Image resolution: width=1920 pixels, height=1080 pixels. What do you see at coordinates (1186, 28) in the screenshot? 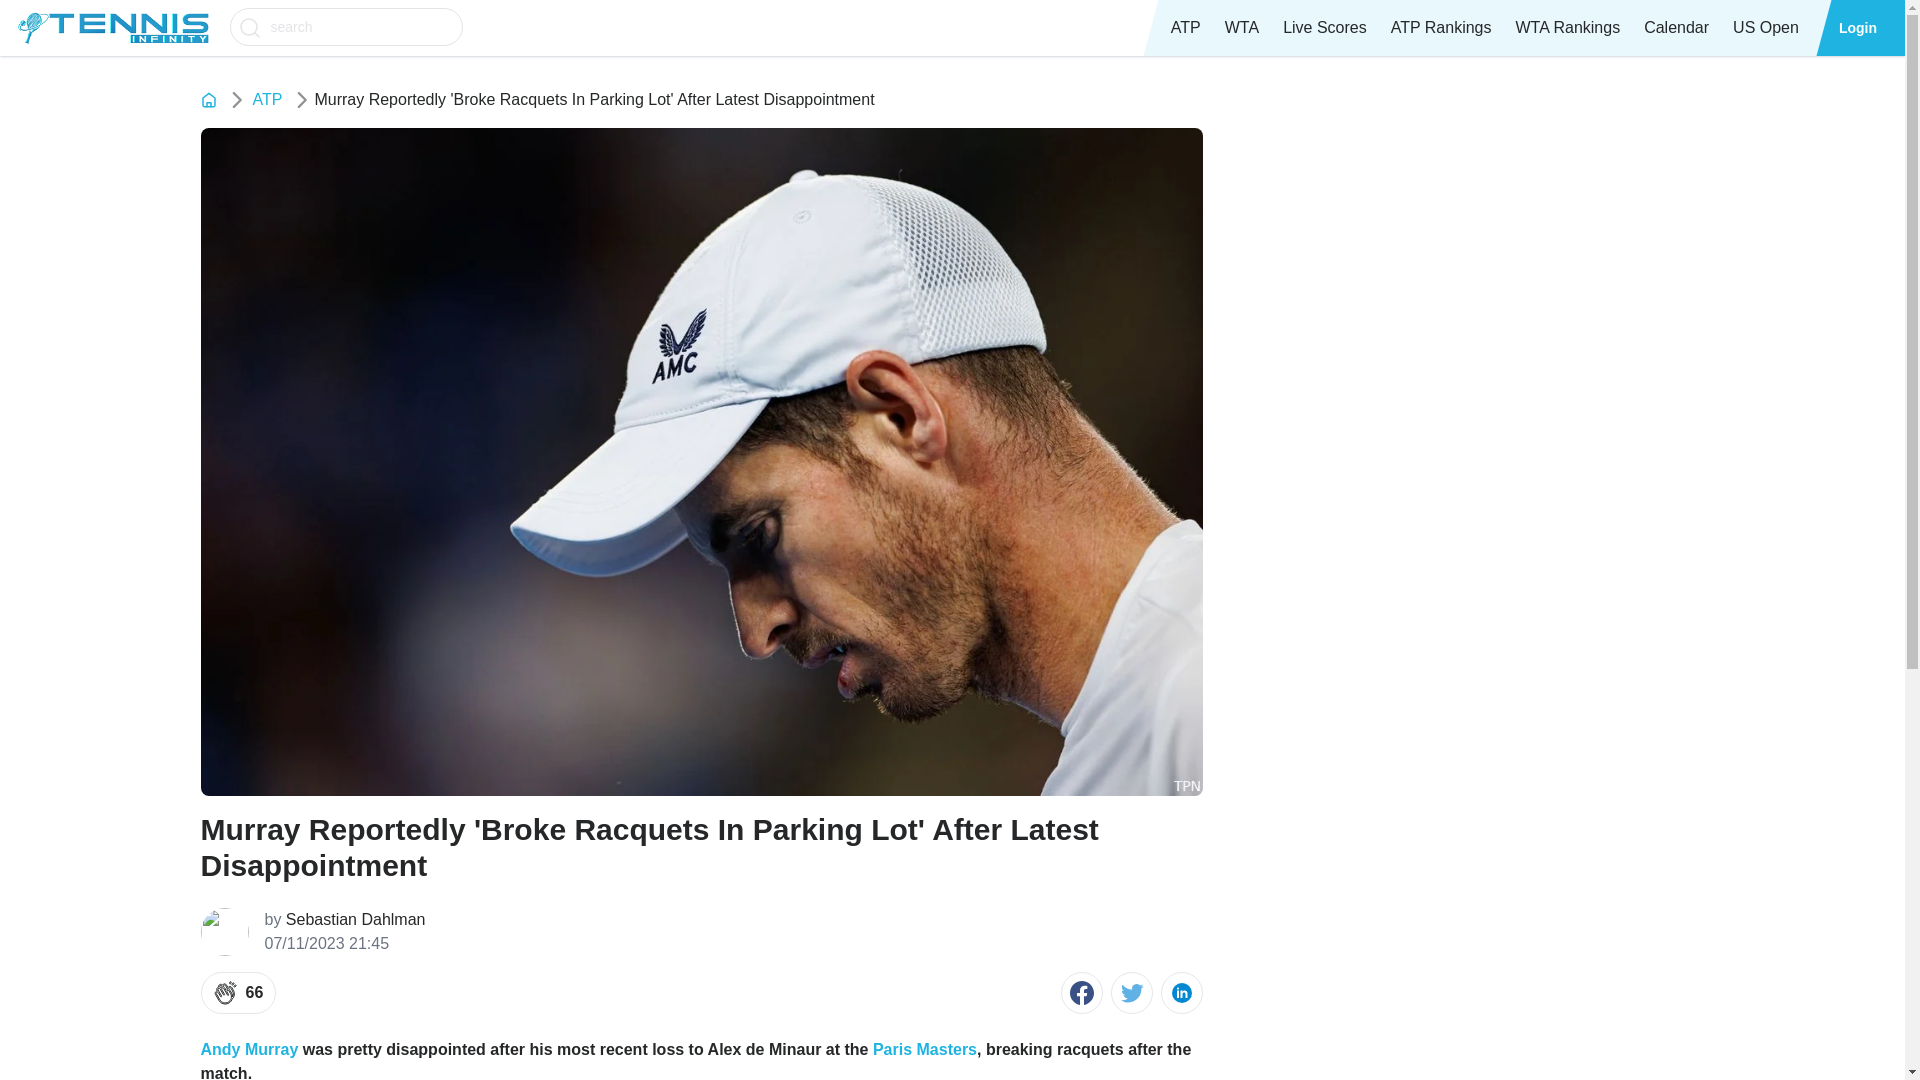
I see `ATP` at bounding box center [1186, 28].